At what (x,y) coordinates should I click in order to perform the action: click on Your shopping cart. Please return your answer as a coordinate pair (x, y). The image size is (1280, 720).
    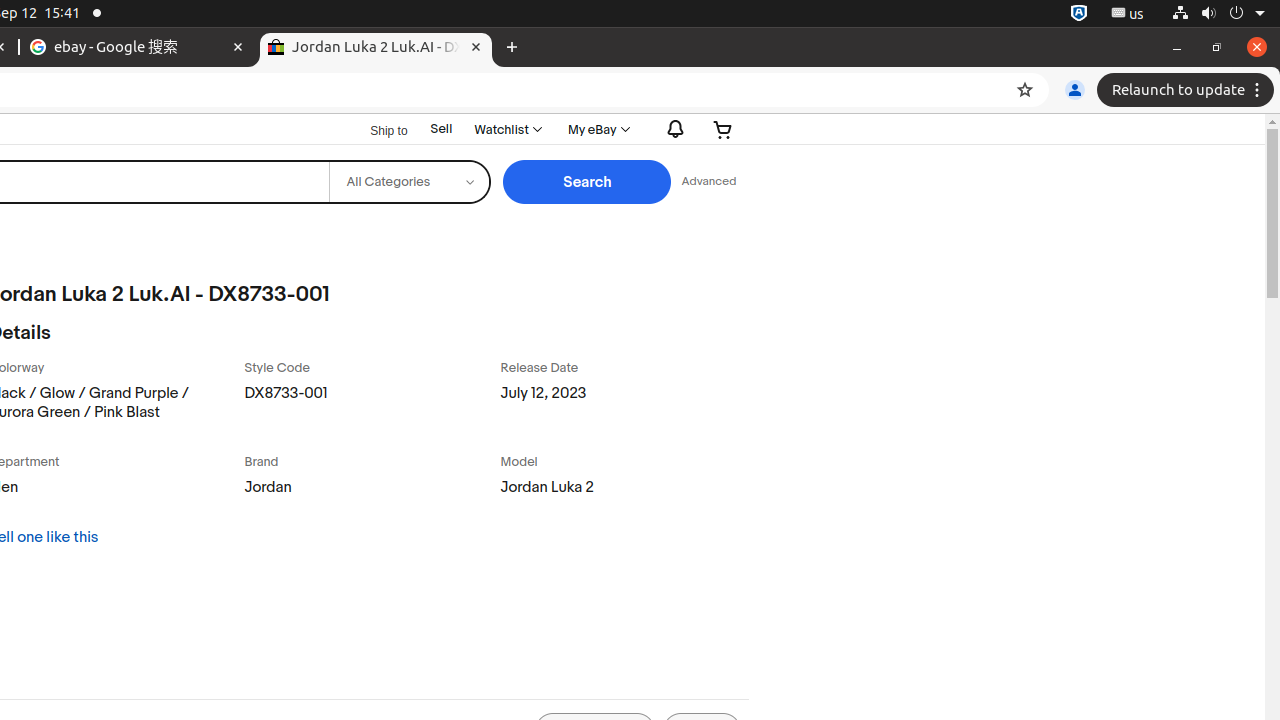
    Looking at the image, I should click on (723, 130).